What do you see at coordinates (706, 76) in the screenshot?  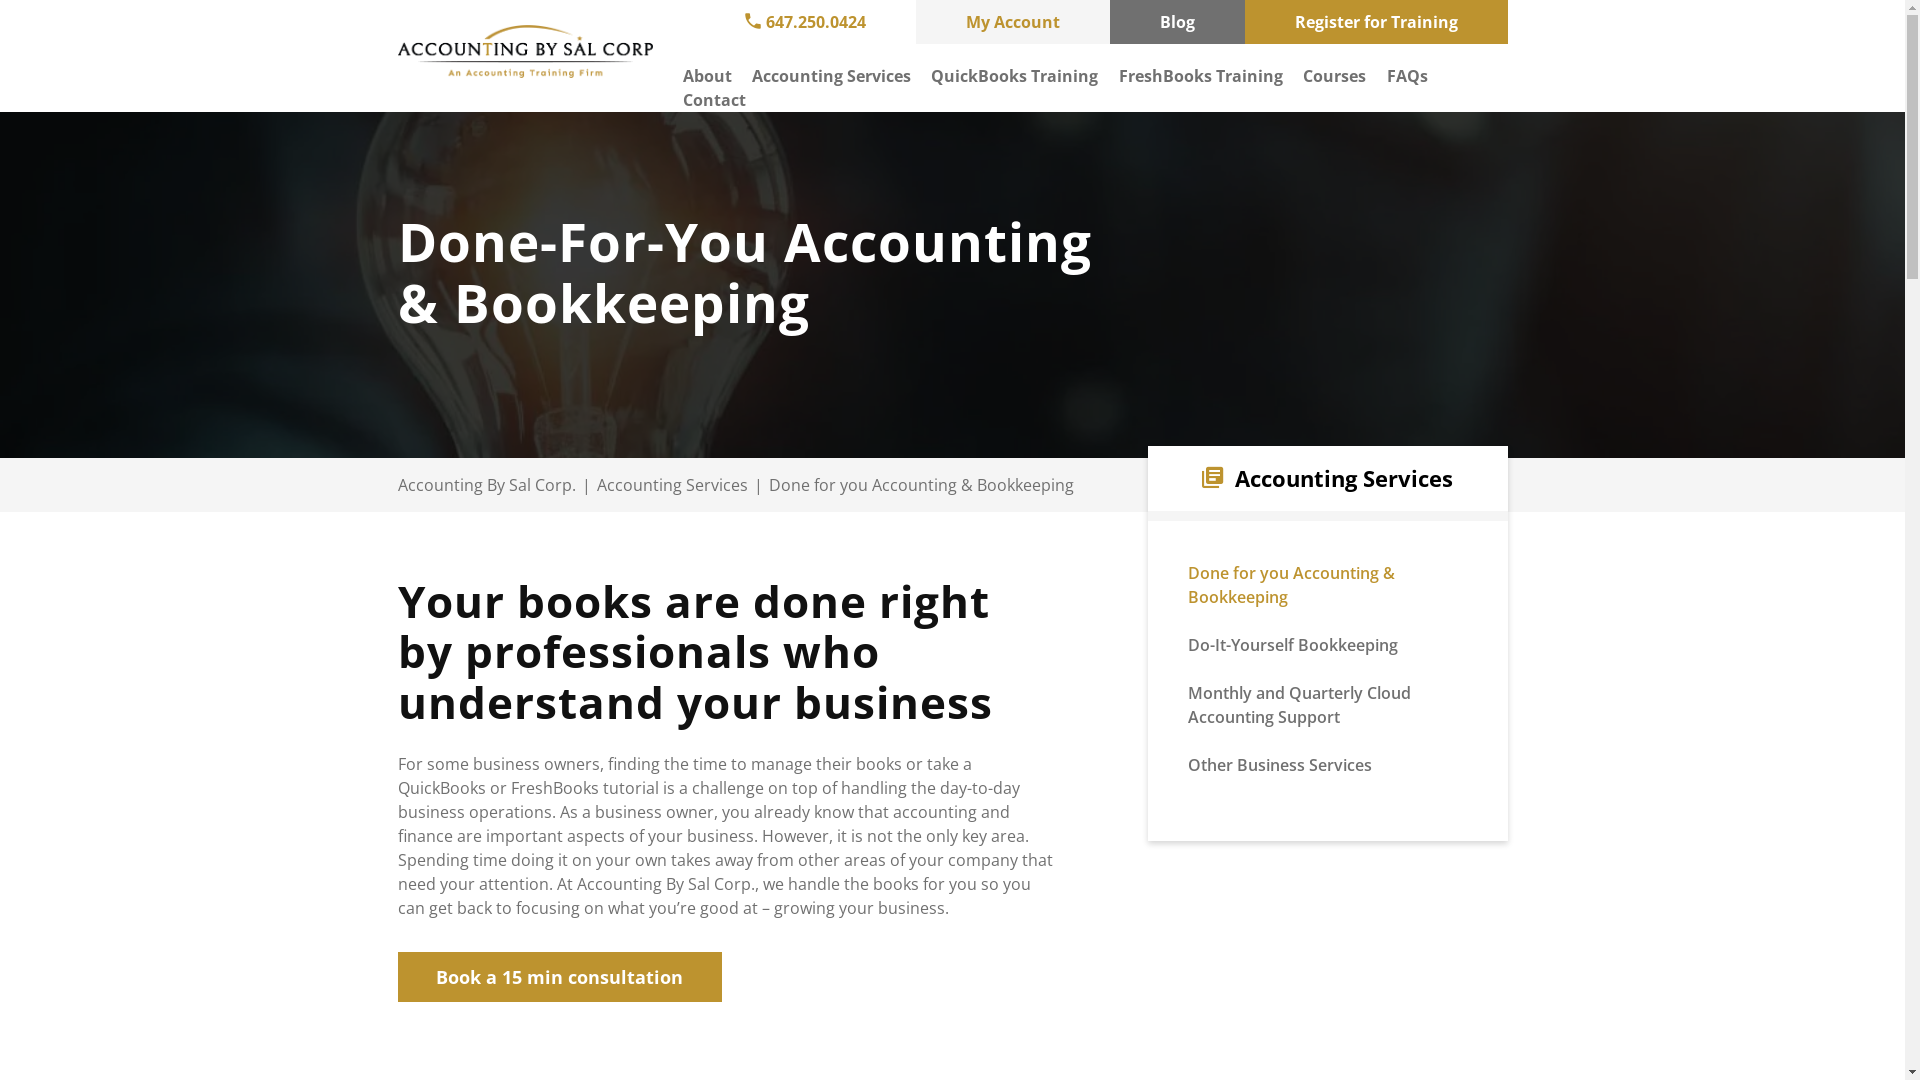 I see `About` at bounding box center [706, 76].